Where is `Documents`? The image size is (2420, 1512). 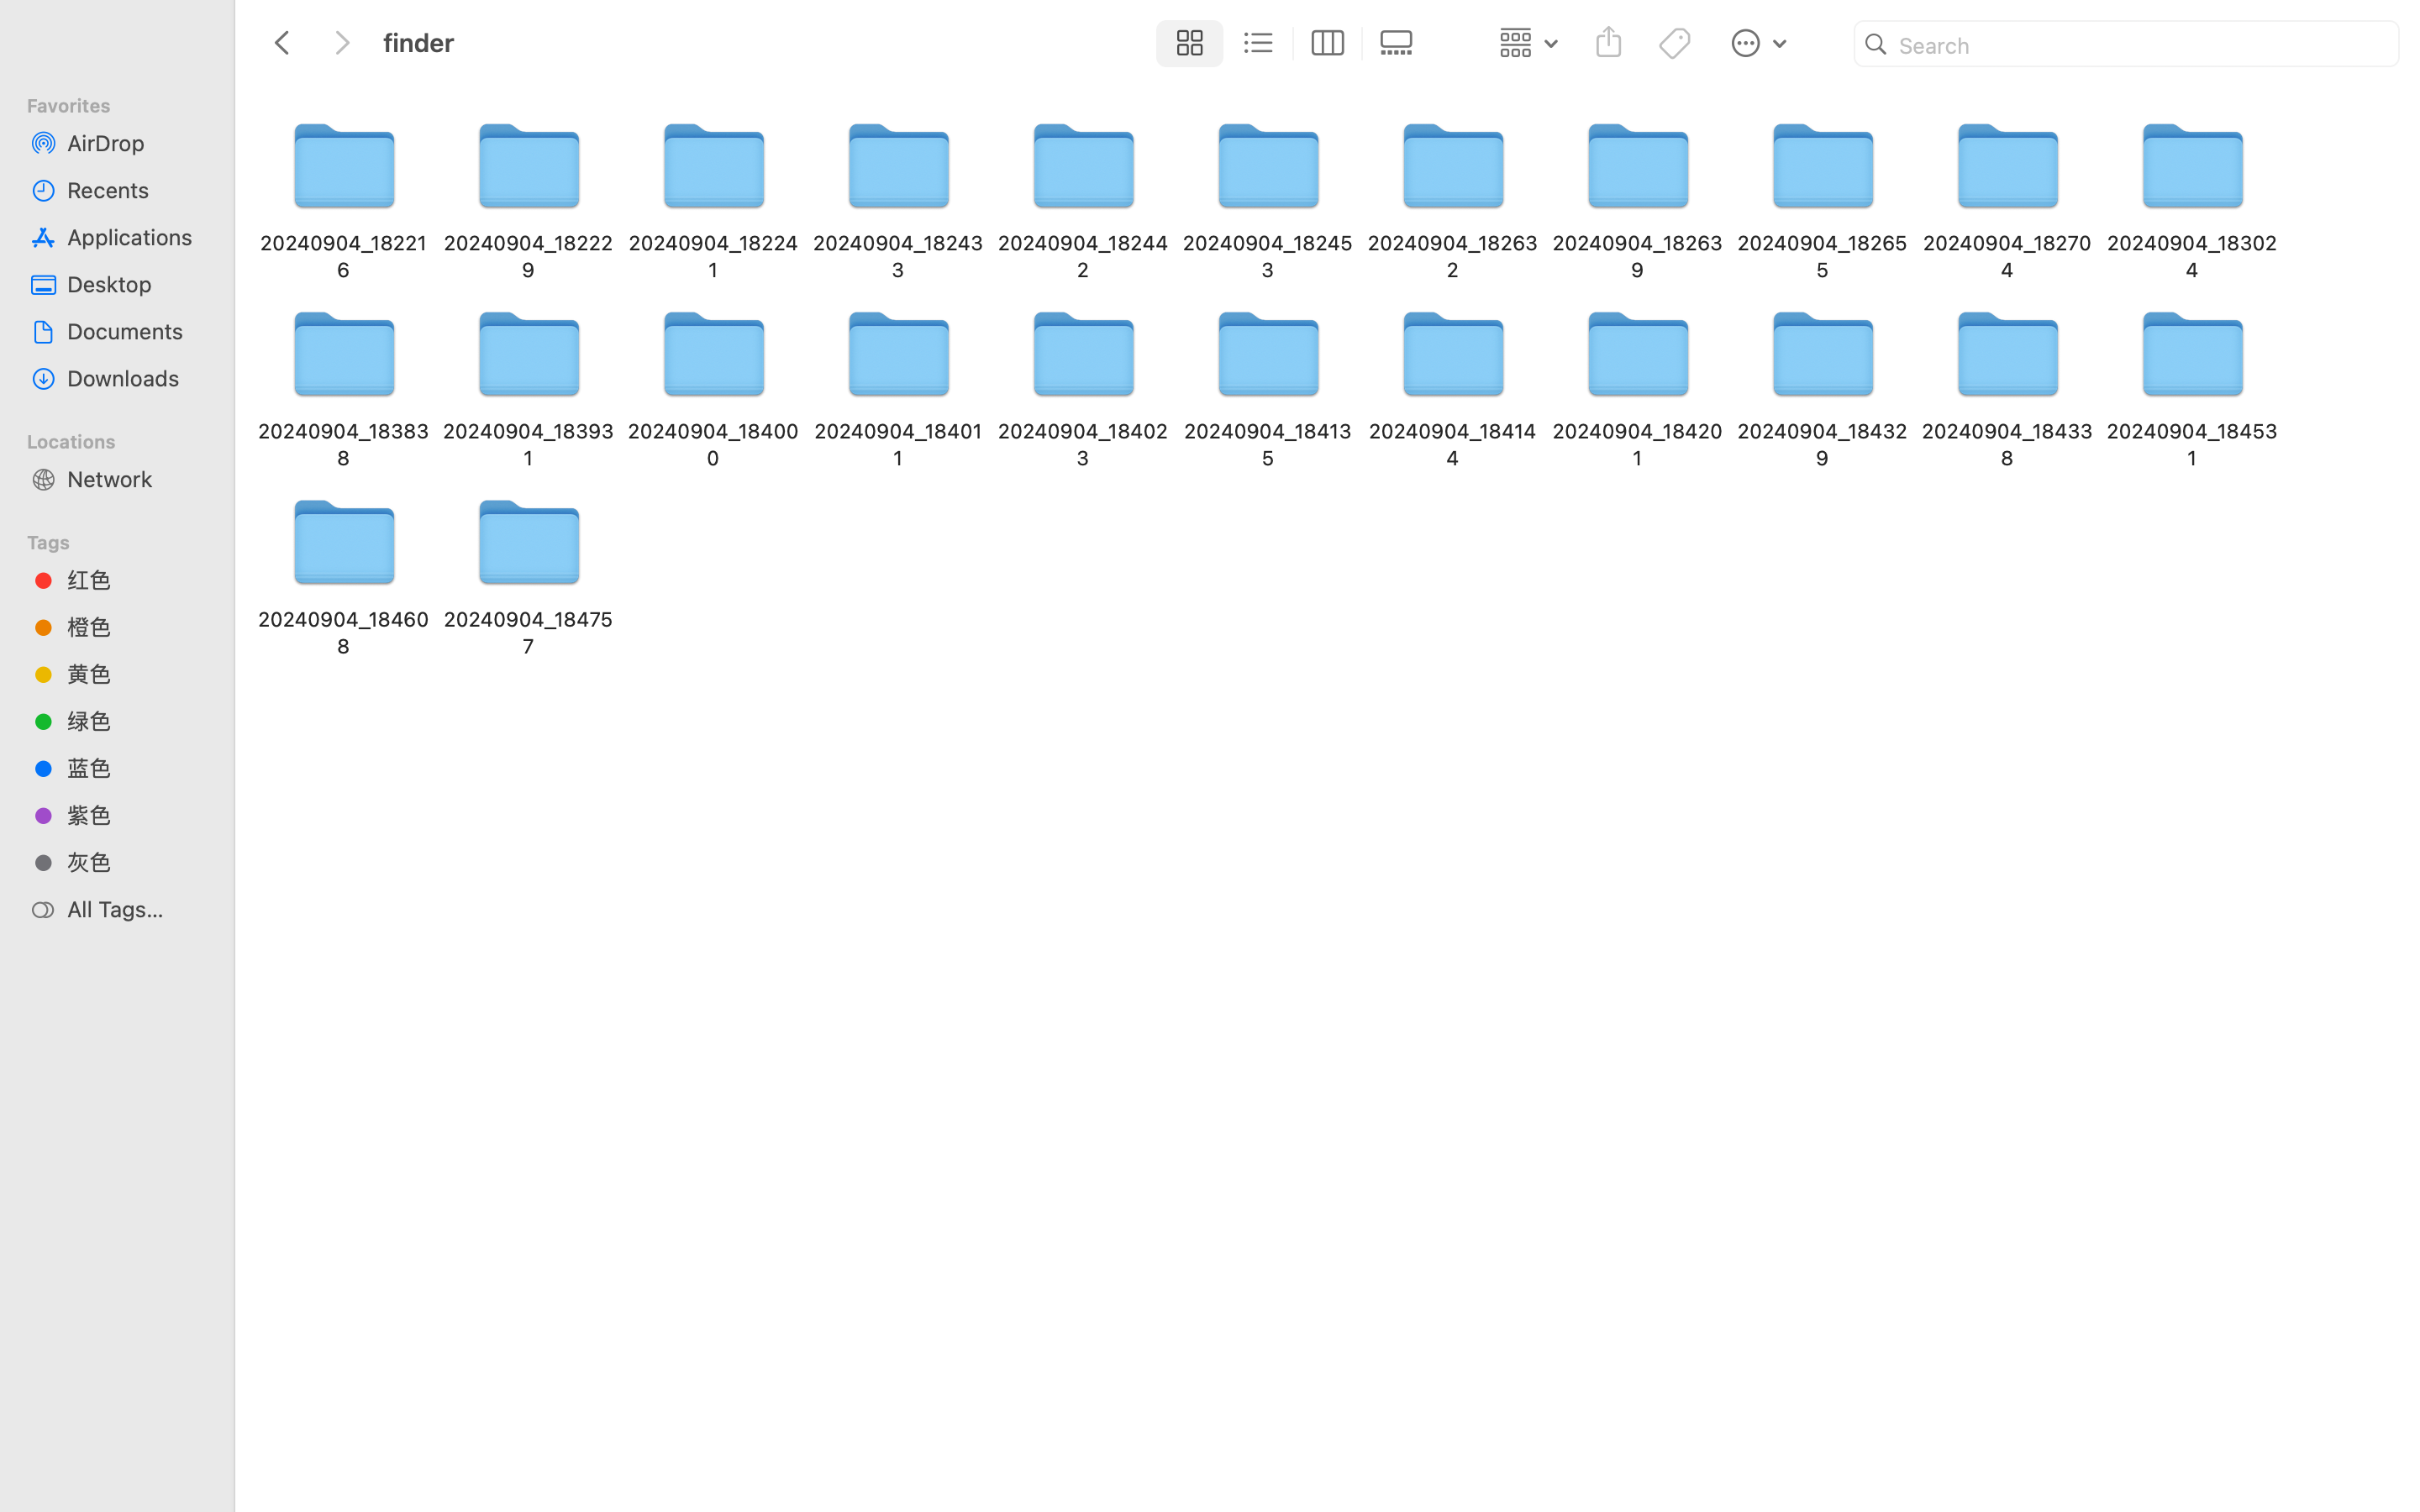 Documents is located at coordinates (135, 331).